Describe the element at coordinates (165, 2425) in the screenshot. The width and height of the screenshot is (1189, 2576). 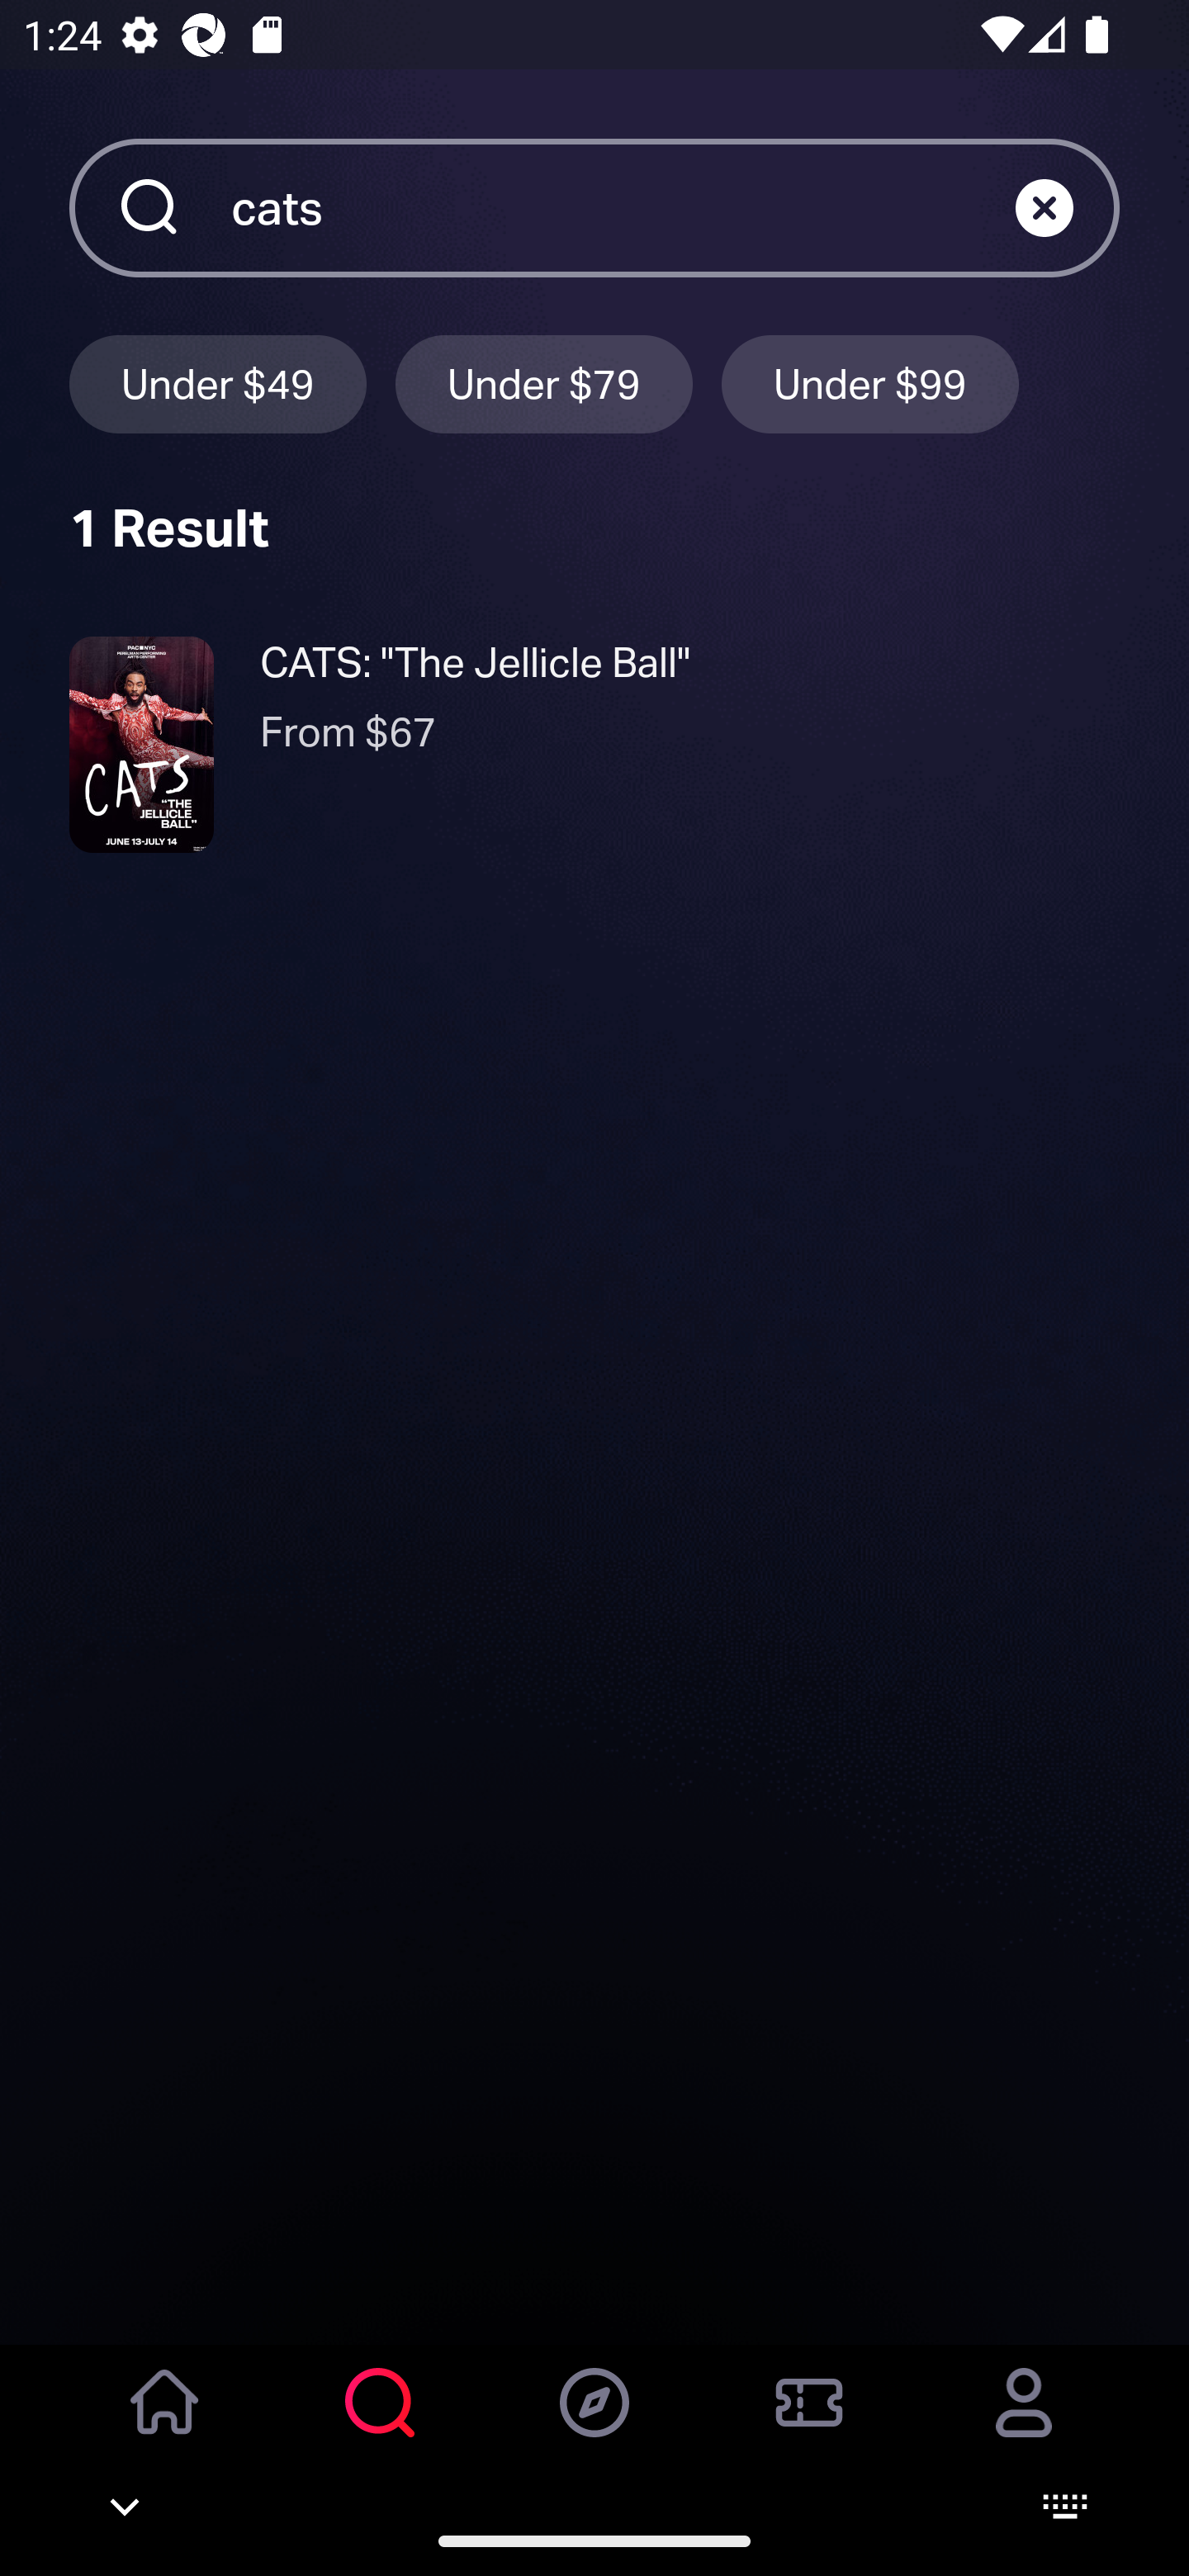
I see `Home` at that location.